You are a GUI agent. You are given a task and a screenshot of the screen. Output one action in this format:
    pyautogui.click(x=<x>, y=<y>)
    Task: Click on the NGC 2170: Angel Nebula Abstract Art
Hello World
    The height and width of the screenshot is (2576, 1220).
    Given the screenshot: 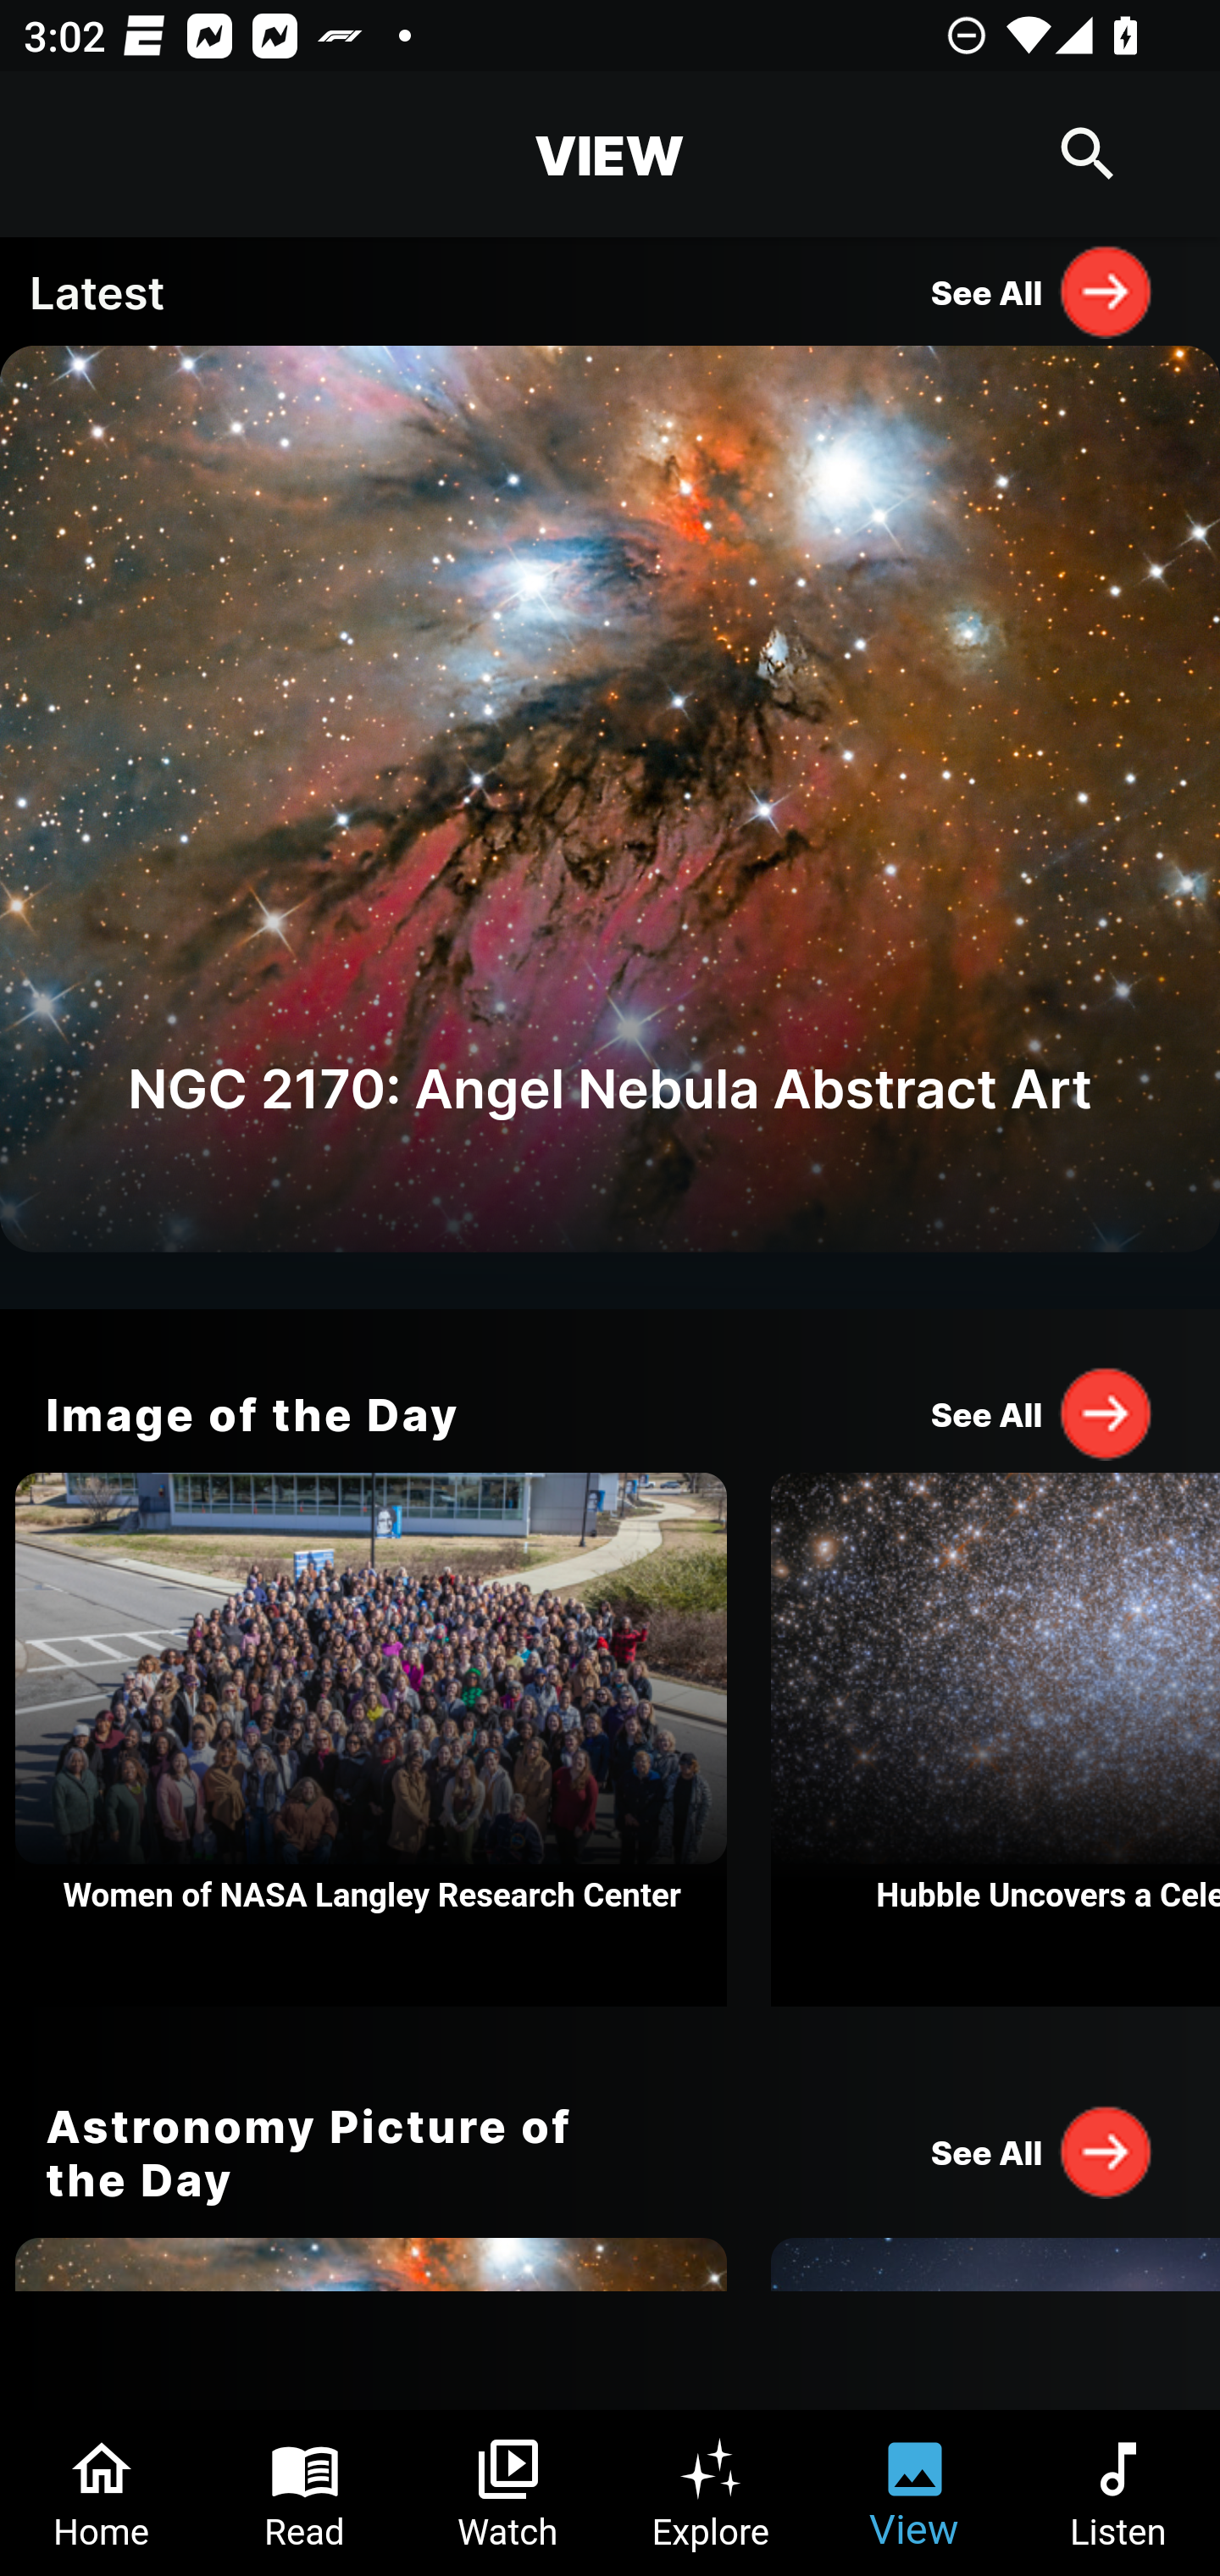 What is the action you would take?
    pyautogui.click(x=610, y=827)
    